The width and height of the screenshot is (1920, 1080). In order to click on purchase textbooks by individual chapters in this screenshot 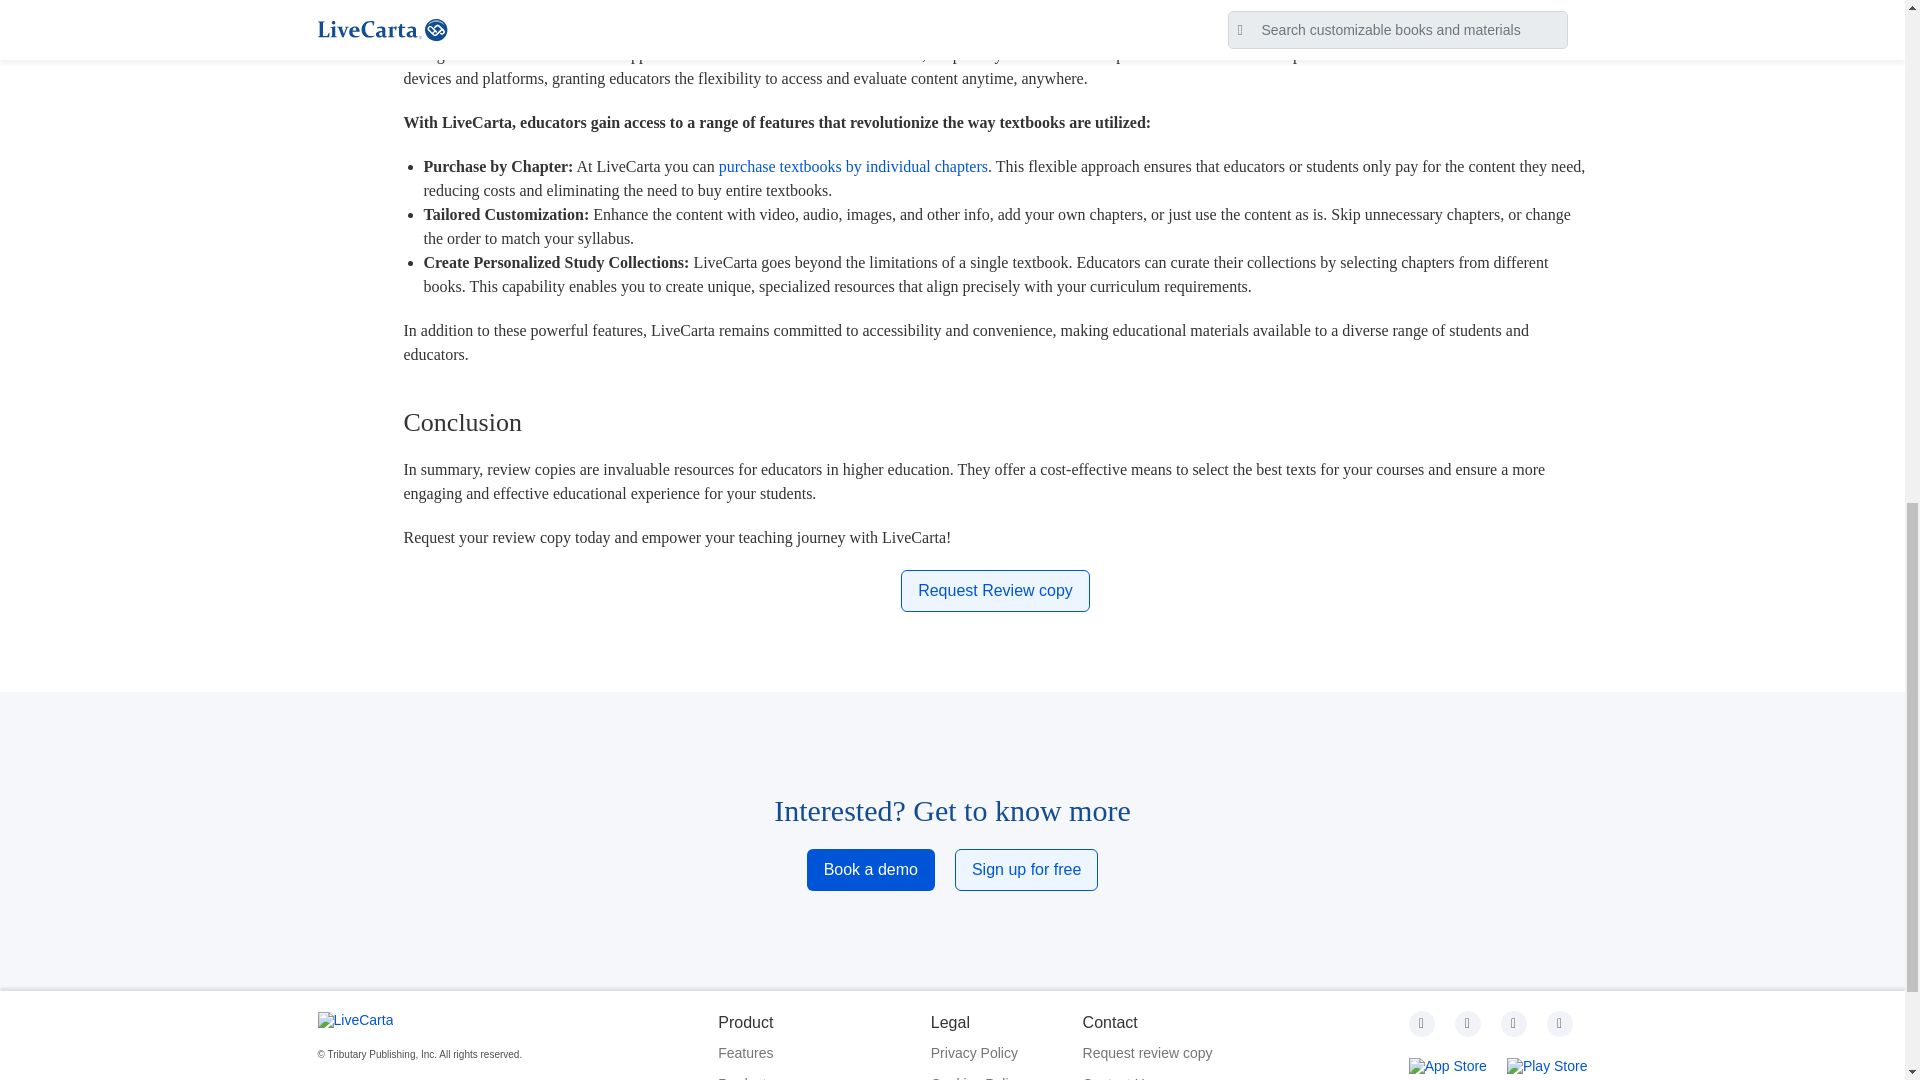, I will do `click(853, 166)`.